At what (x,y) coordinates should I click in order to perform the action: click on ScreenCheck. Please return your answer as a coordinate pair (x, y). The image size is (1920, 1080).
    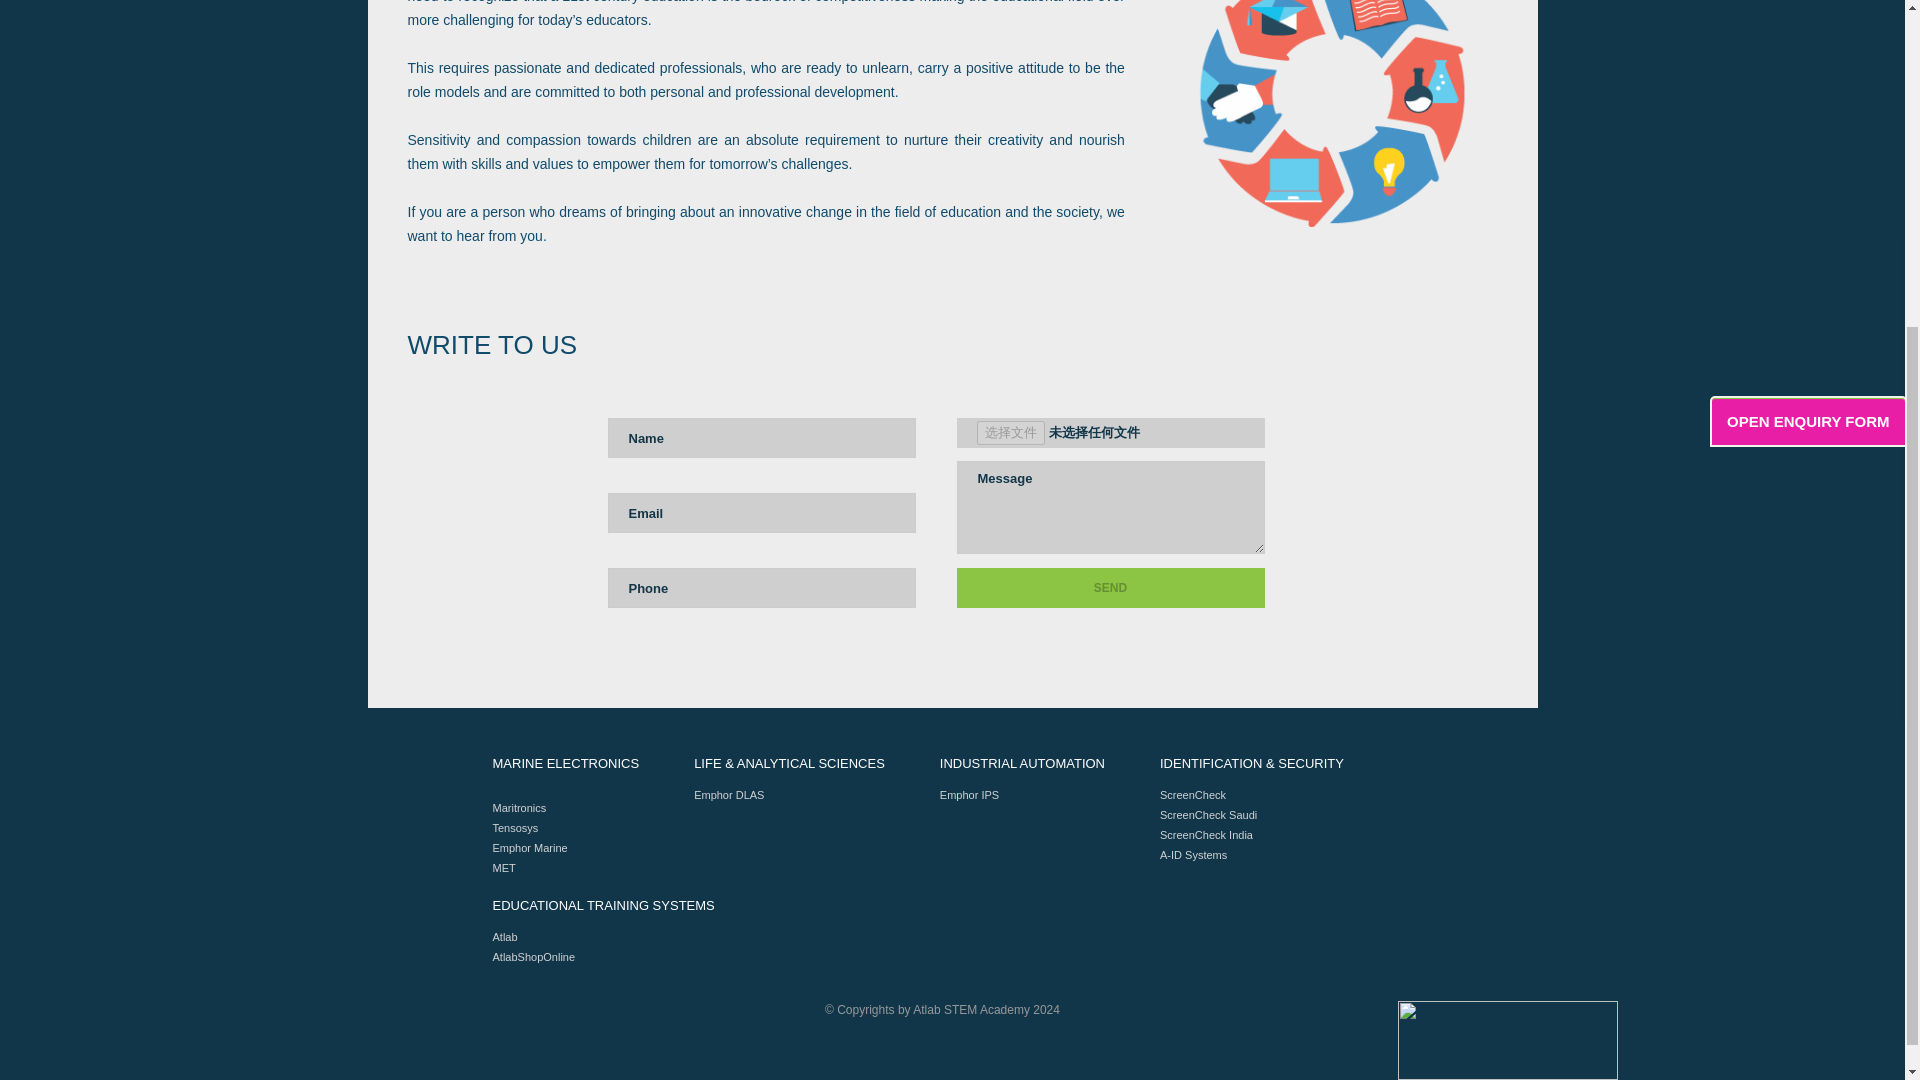
    Looking at the image, I should click on (1192, 795).